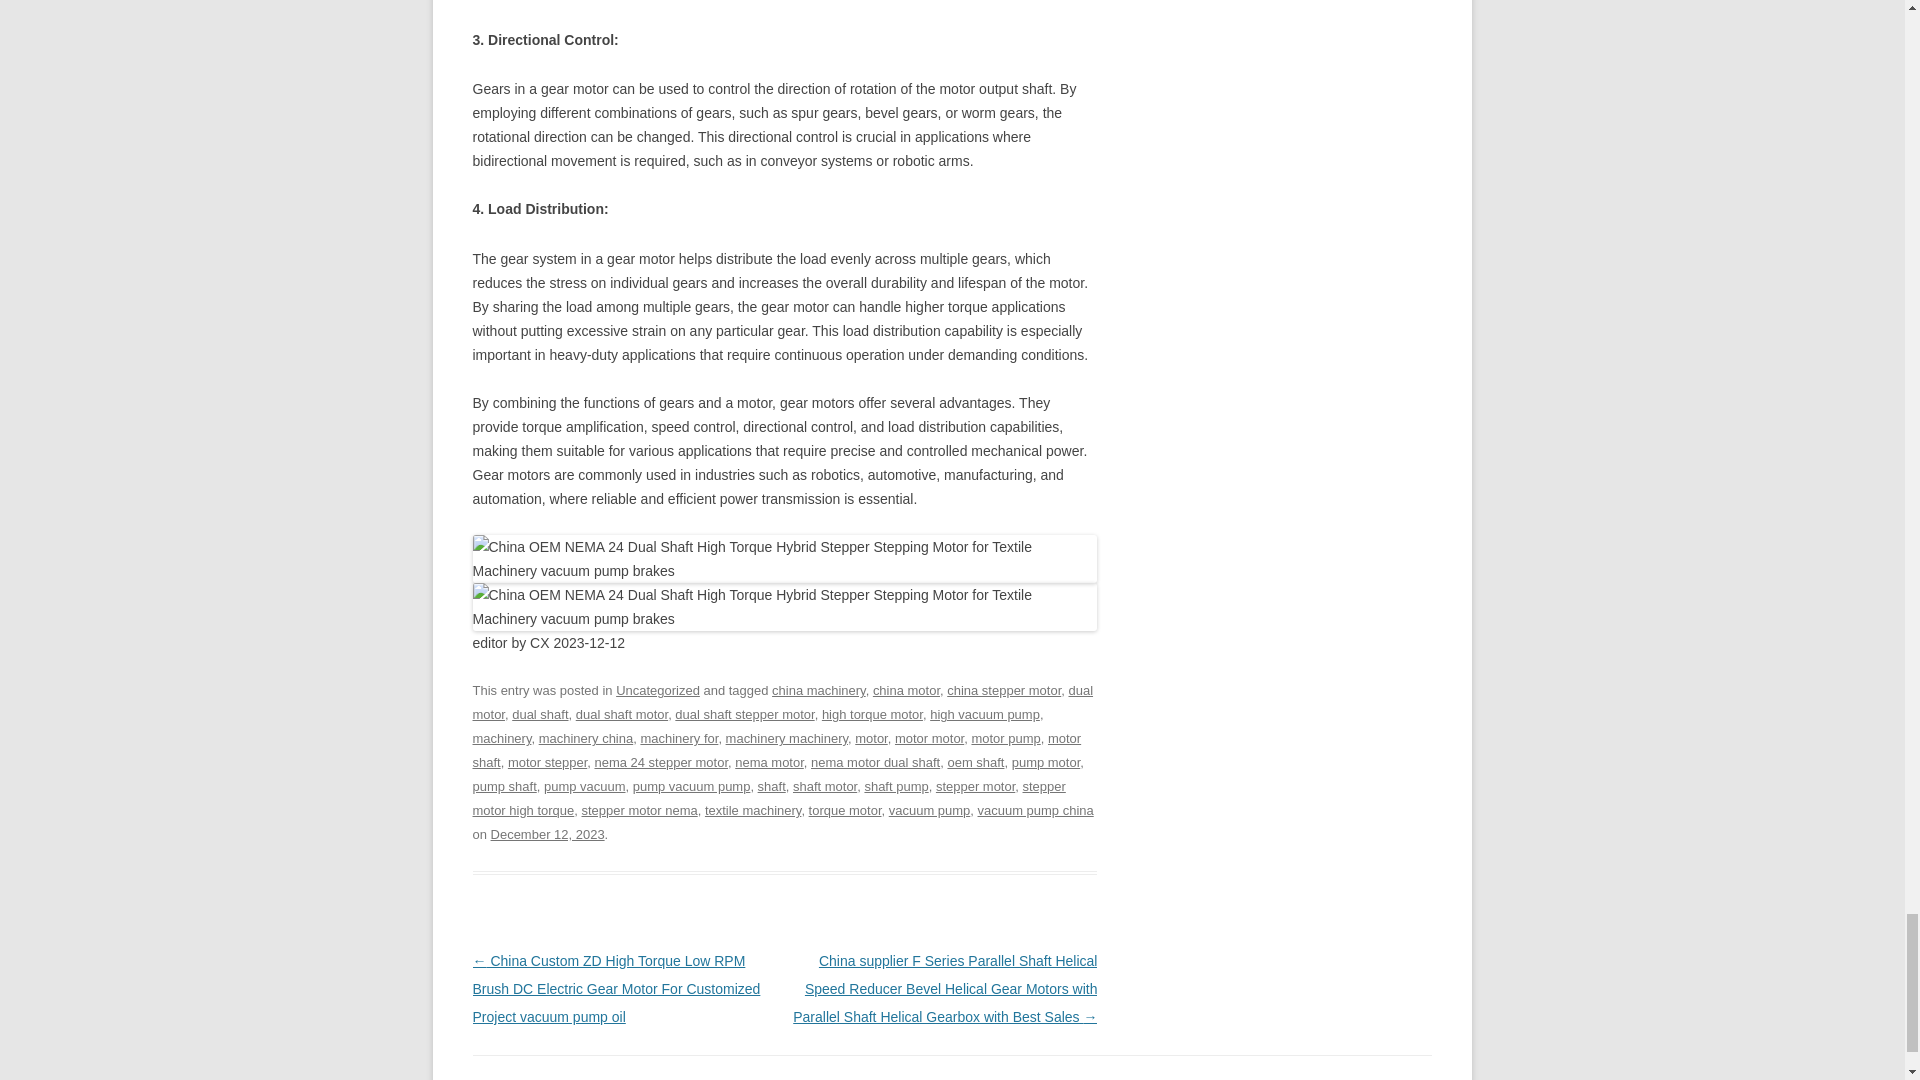  What do you see at coordinates (640, 810) in the screenshot?
I see `stepper motor nema` at bounding box center [640, 810].